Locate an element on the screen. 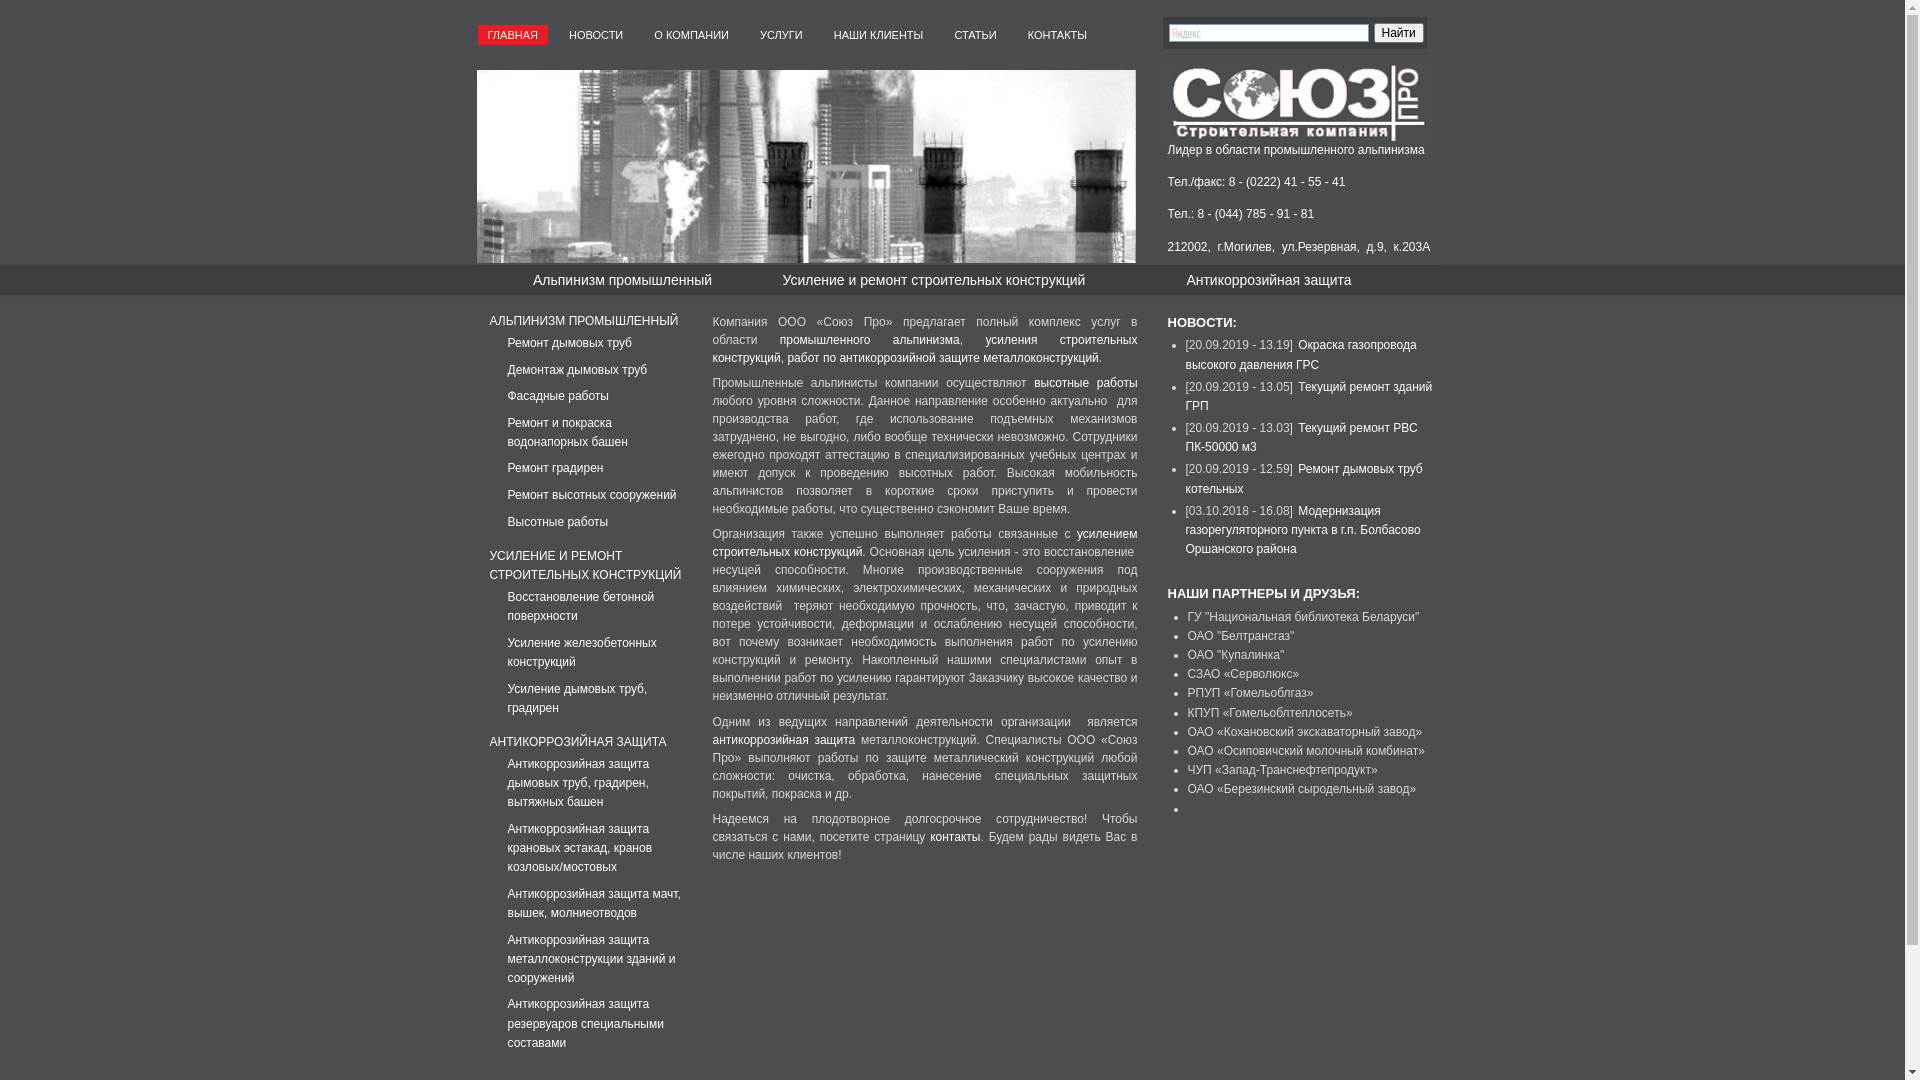 The image size is (1920, 1080).      is located at coordinates (1380, 32).